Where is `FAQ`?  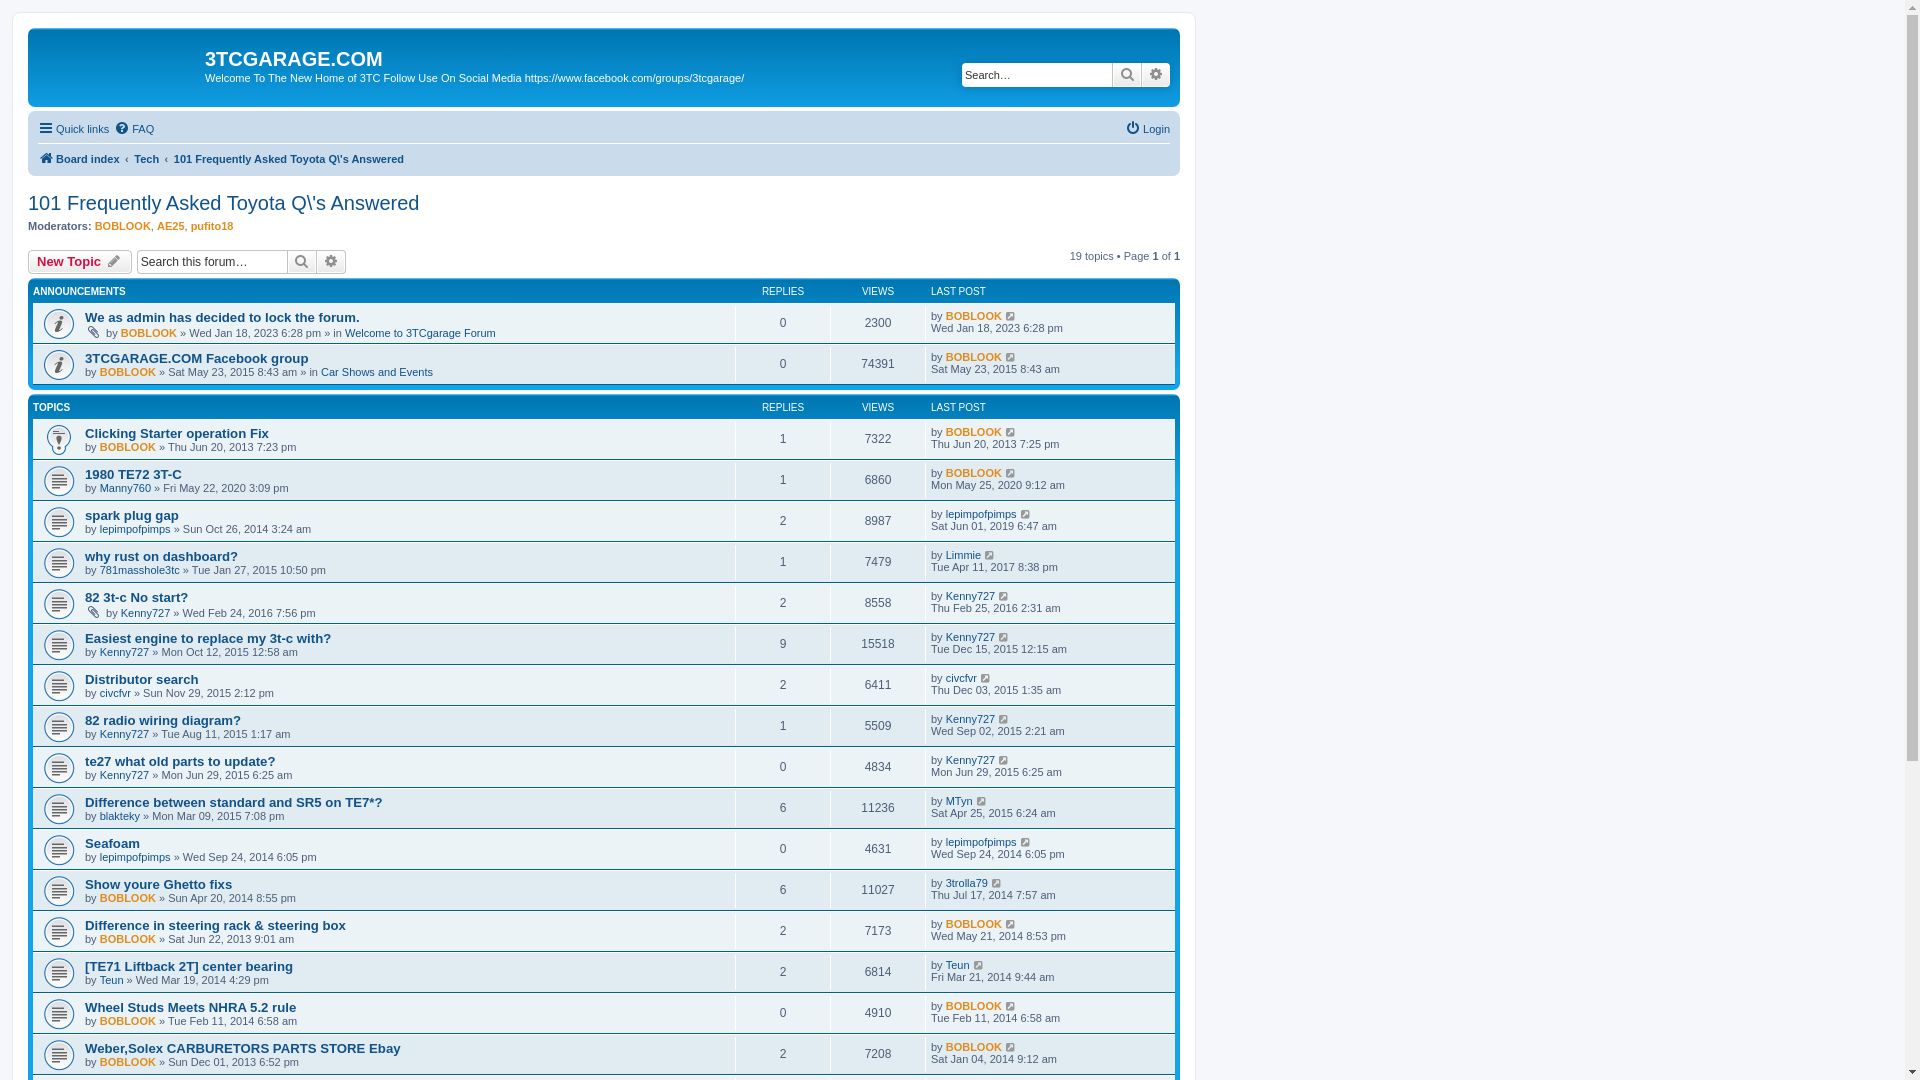 FAQ is located at coordinates (134, 129).